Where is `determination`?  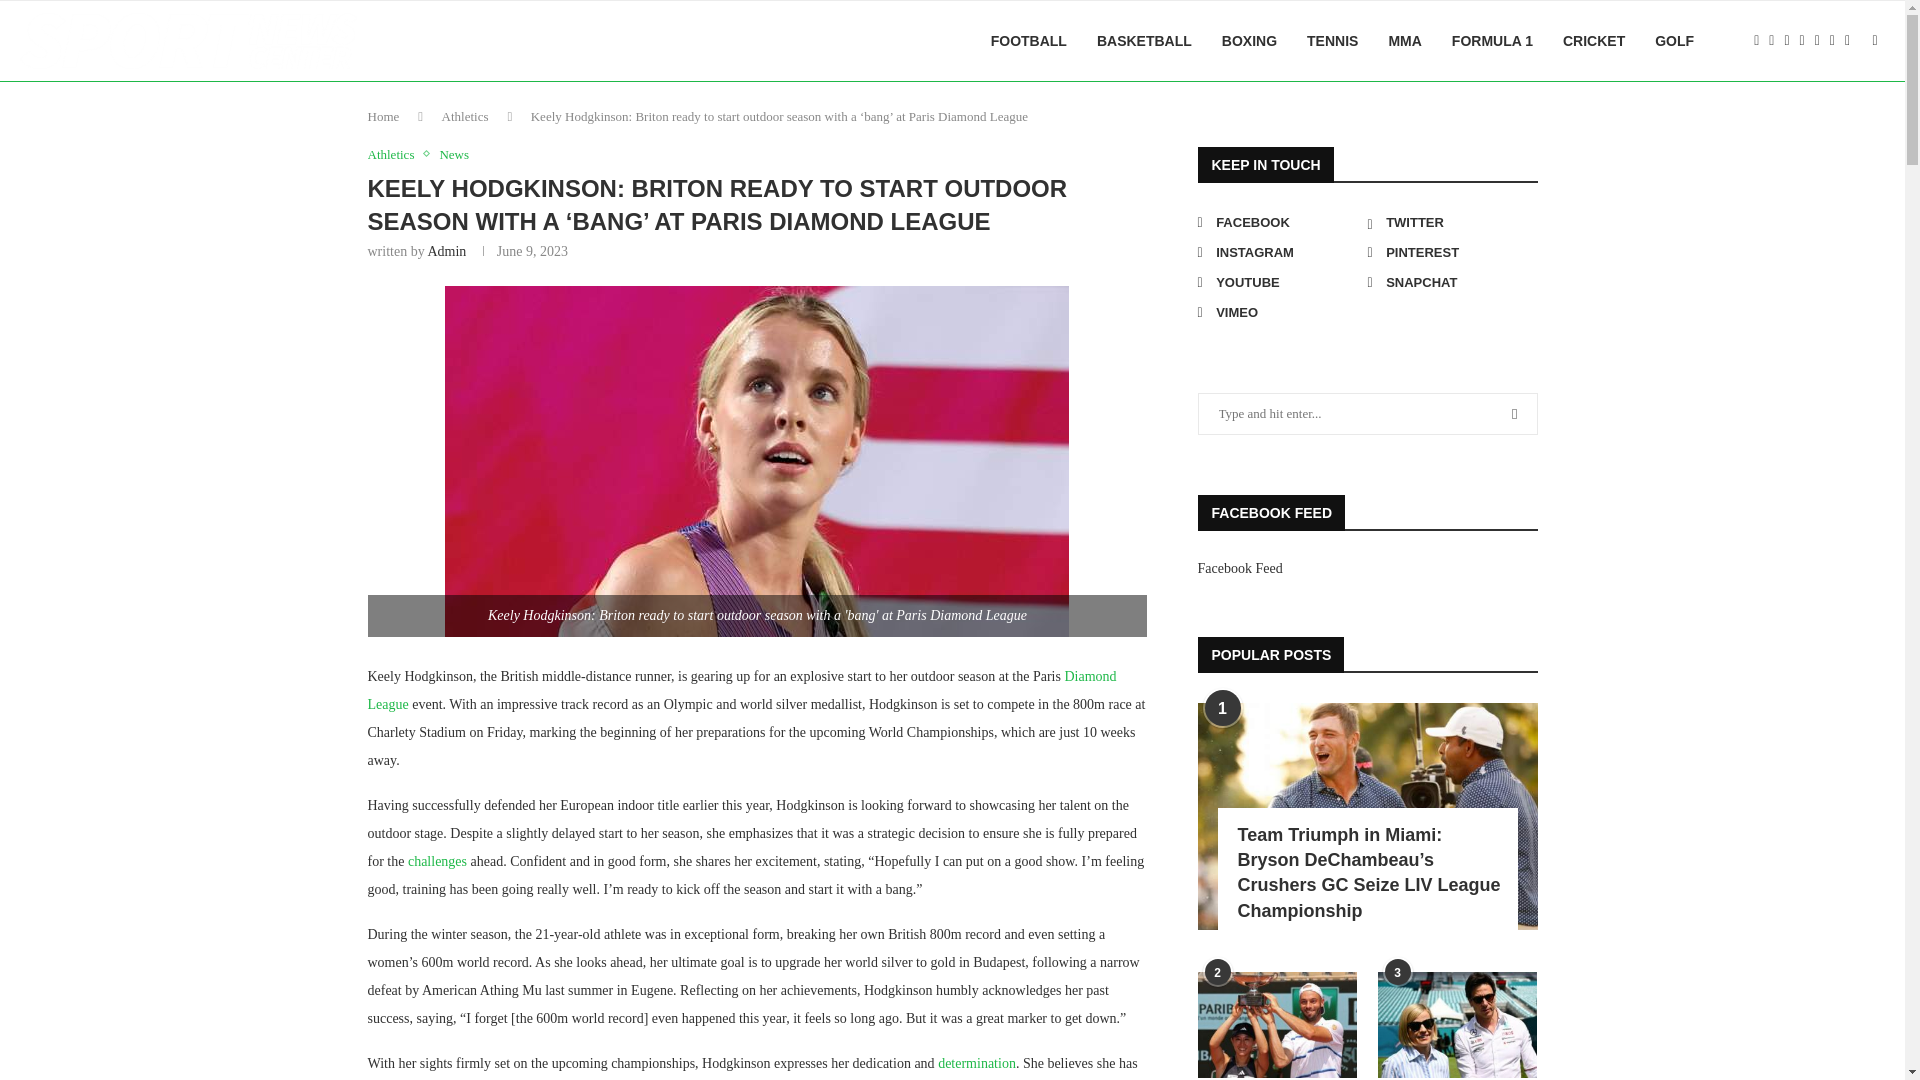 determination is located at coordinates (976, 1064).